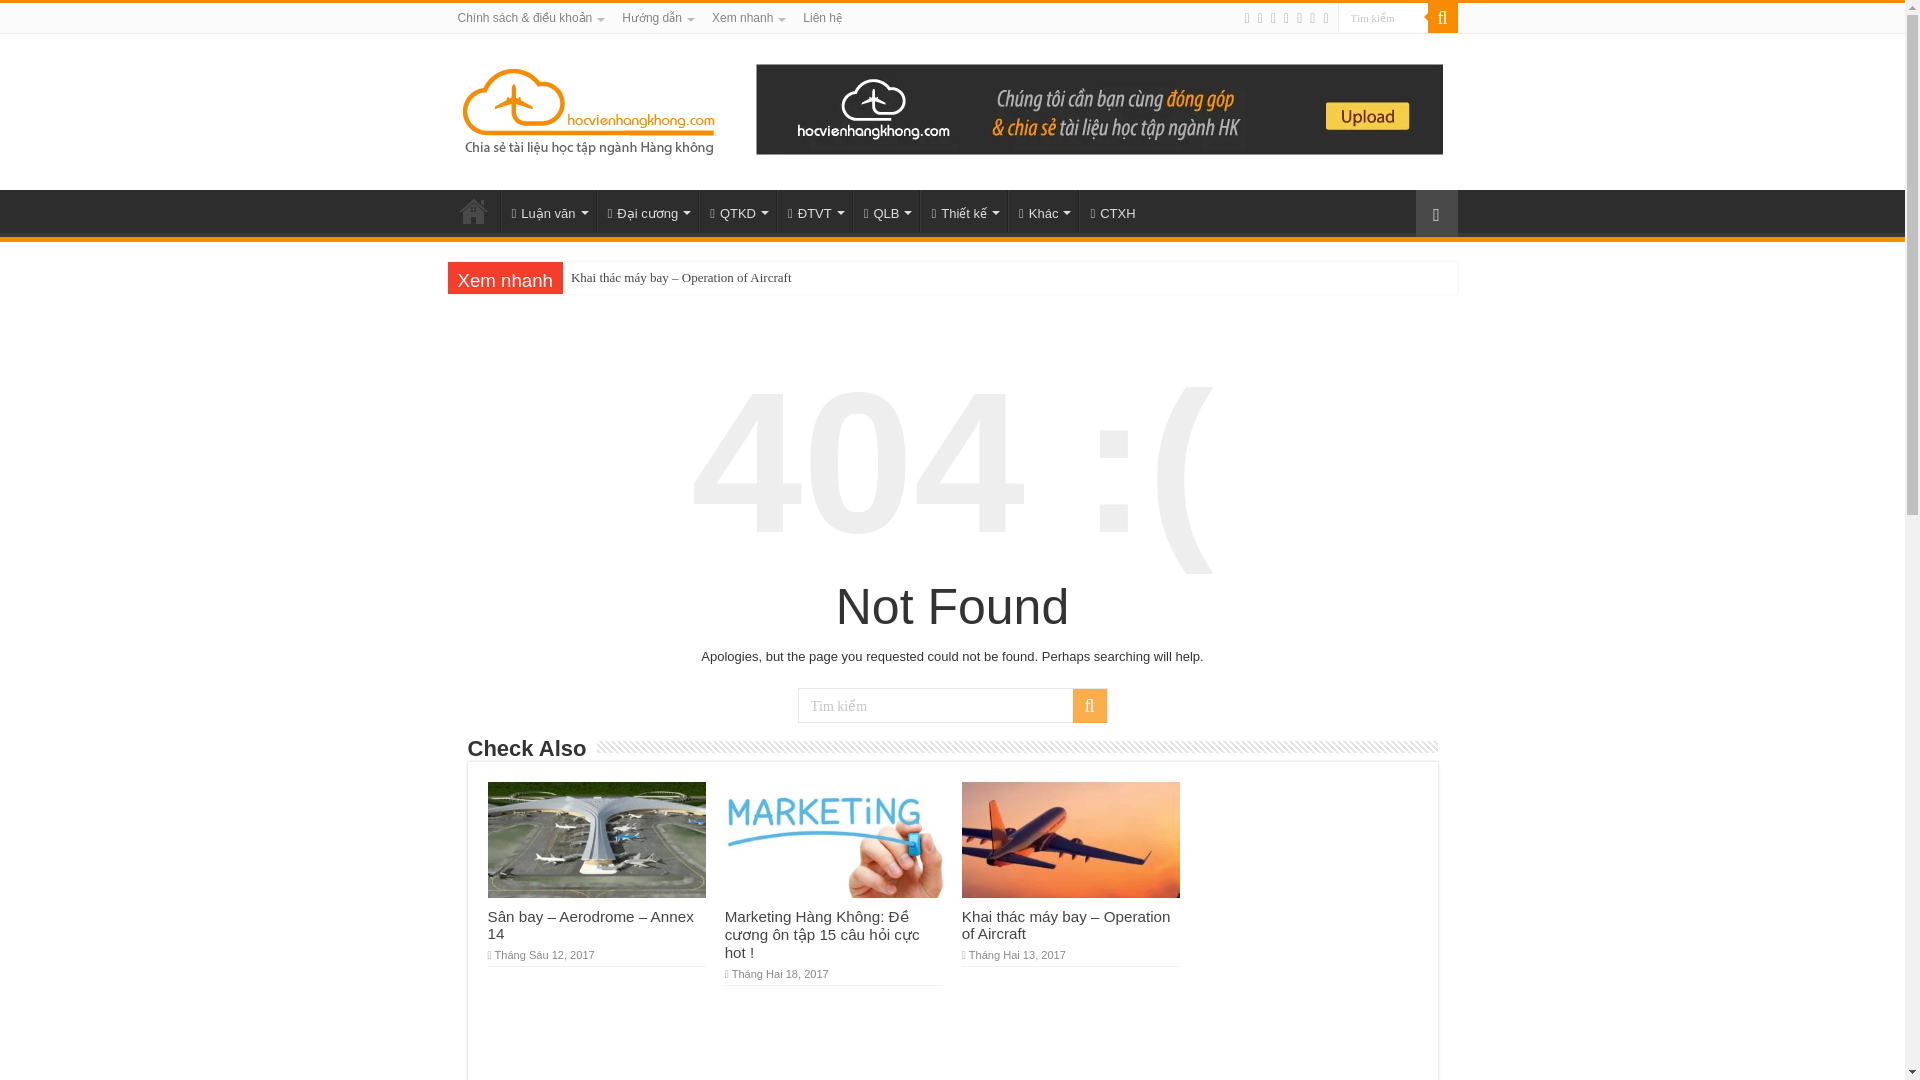 This screenshot has width=1920, height=1080. Describe the element at coordinates (747, 18) in the screenshot. I see `Xem nhanh` at that location.